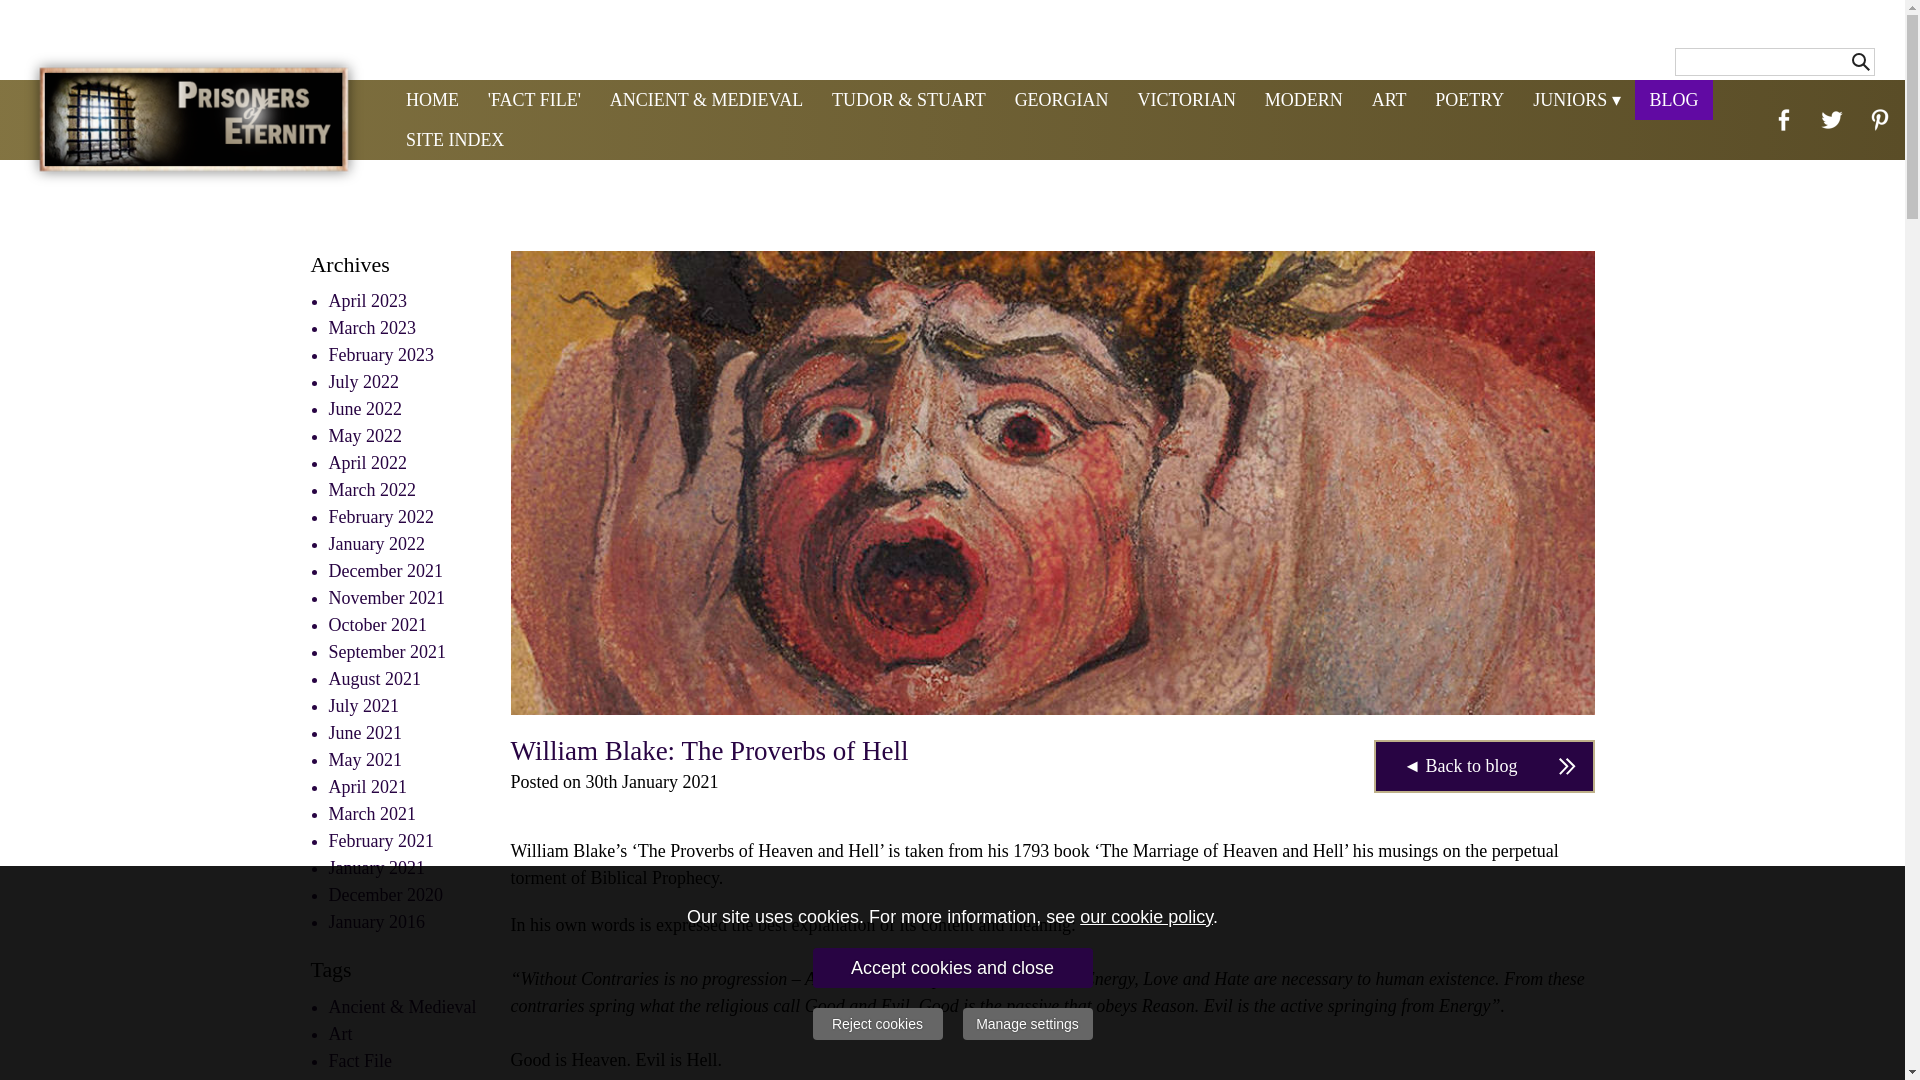 This screenshot has width=1920, height=1080. Describe the element at coordinates (1674, 99) in the screenshot. I see `BLOG` at that location.